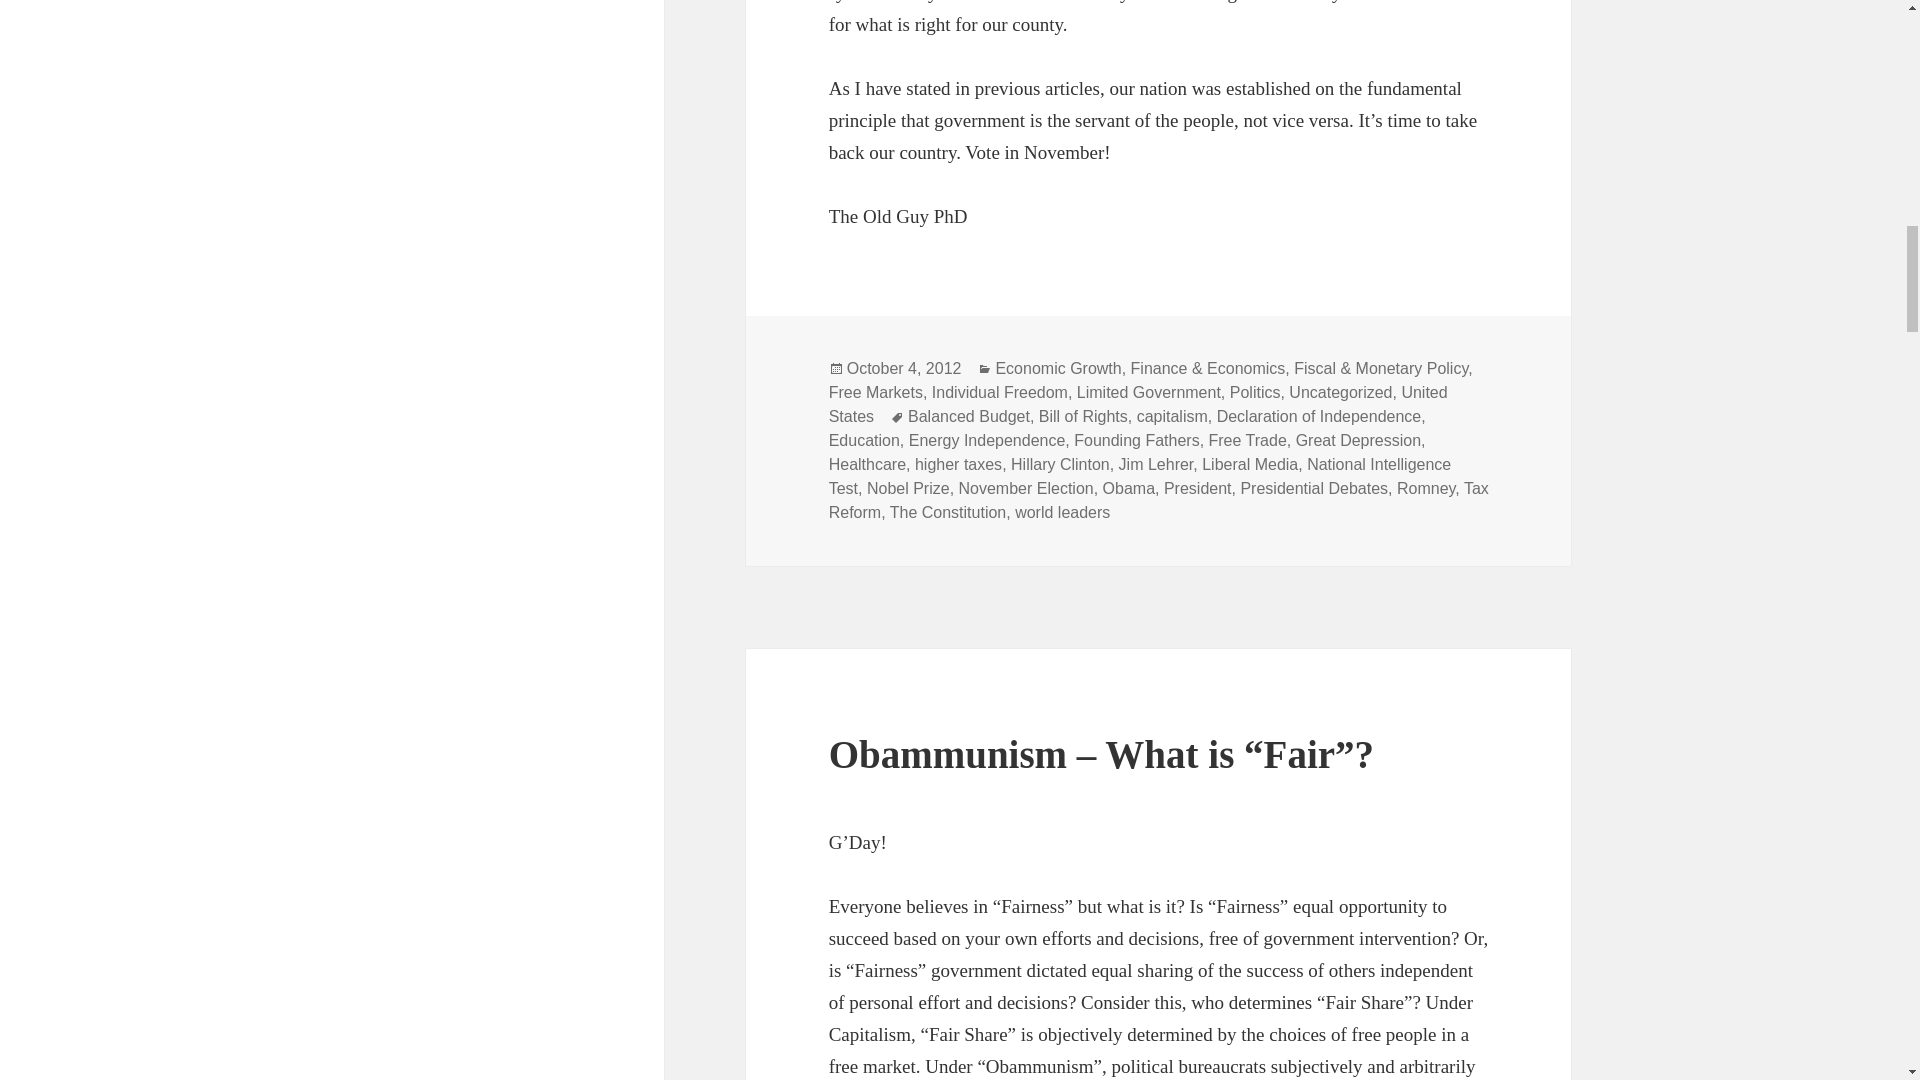 The width and height of the screenshot is (1920, 1080). What do you see at coordinates (1140, 476) in the screenshot?
I see `National Intelligence Test` at bounding box center [1140, 476].